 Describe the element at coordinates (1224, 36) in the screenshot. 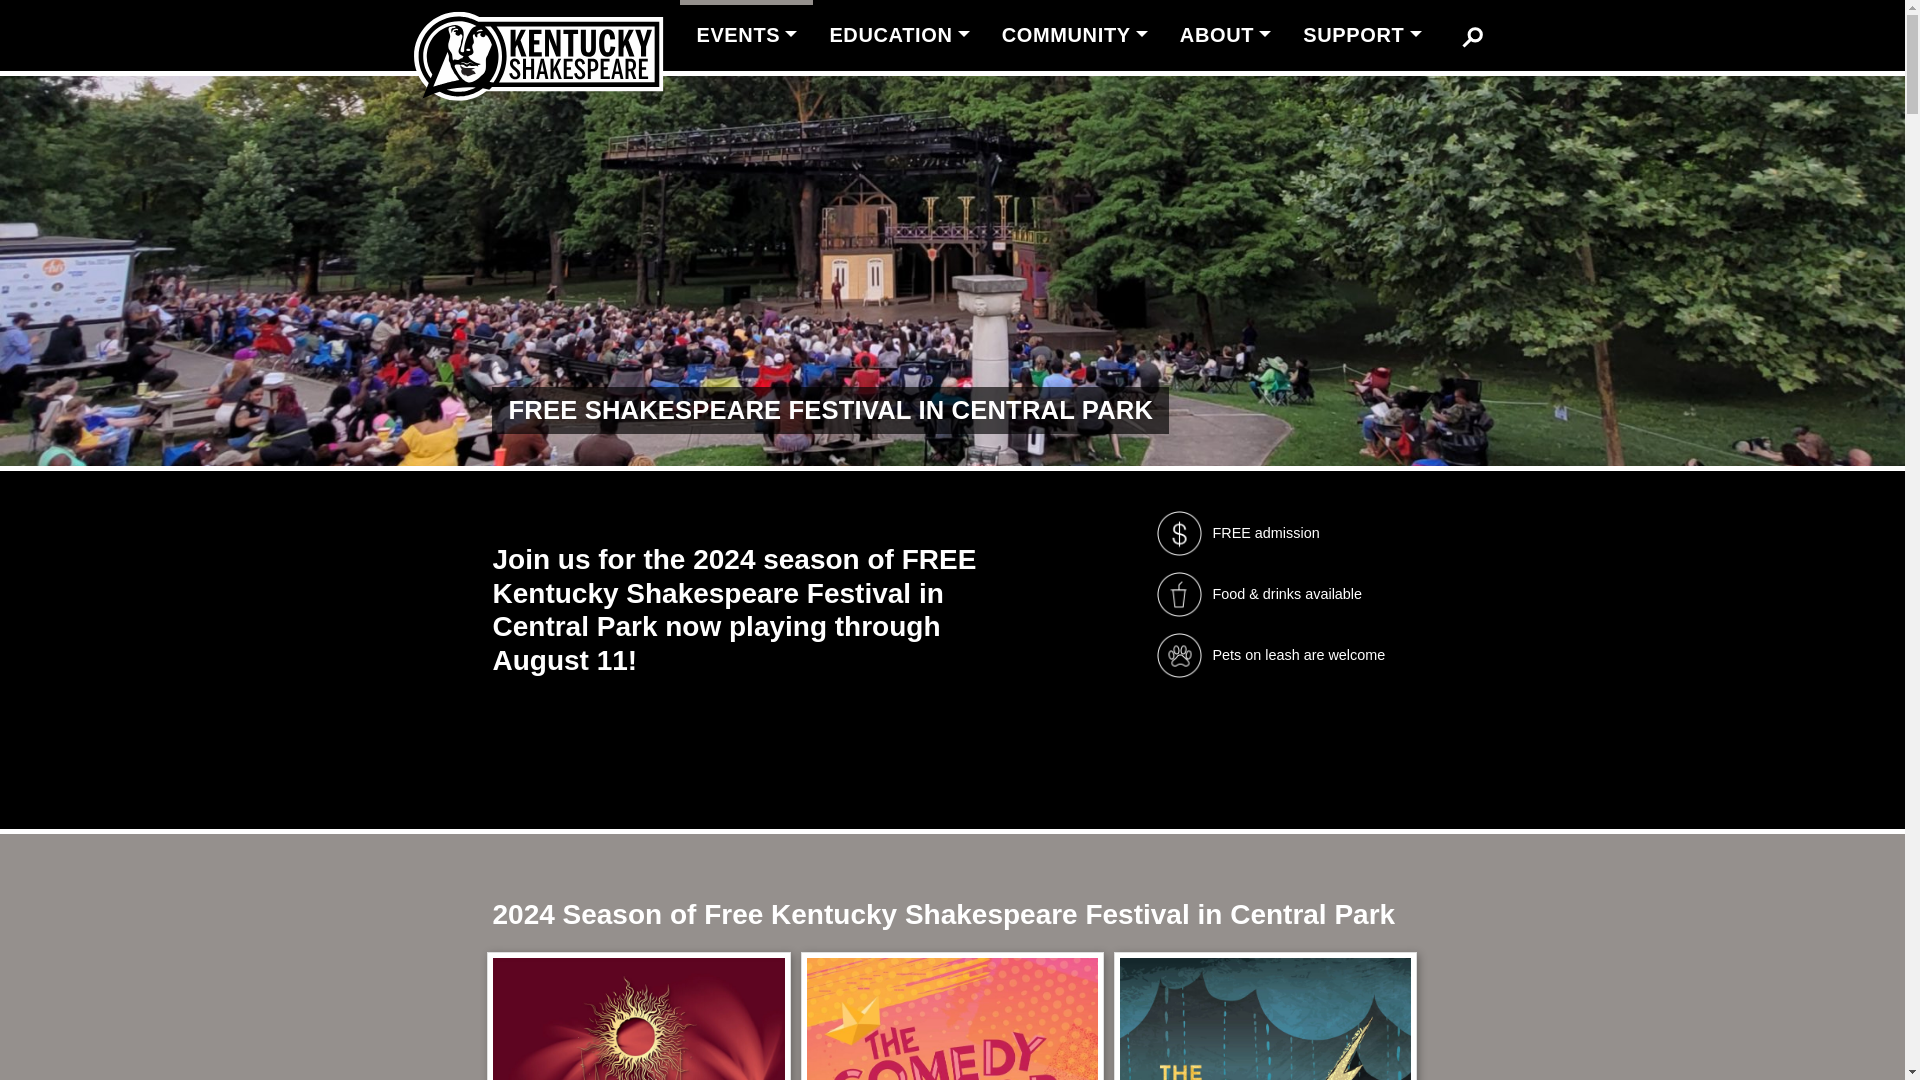

I see `About` at that location.